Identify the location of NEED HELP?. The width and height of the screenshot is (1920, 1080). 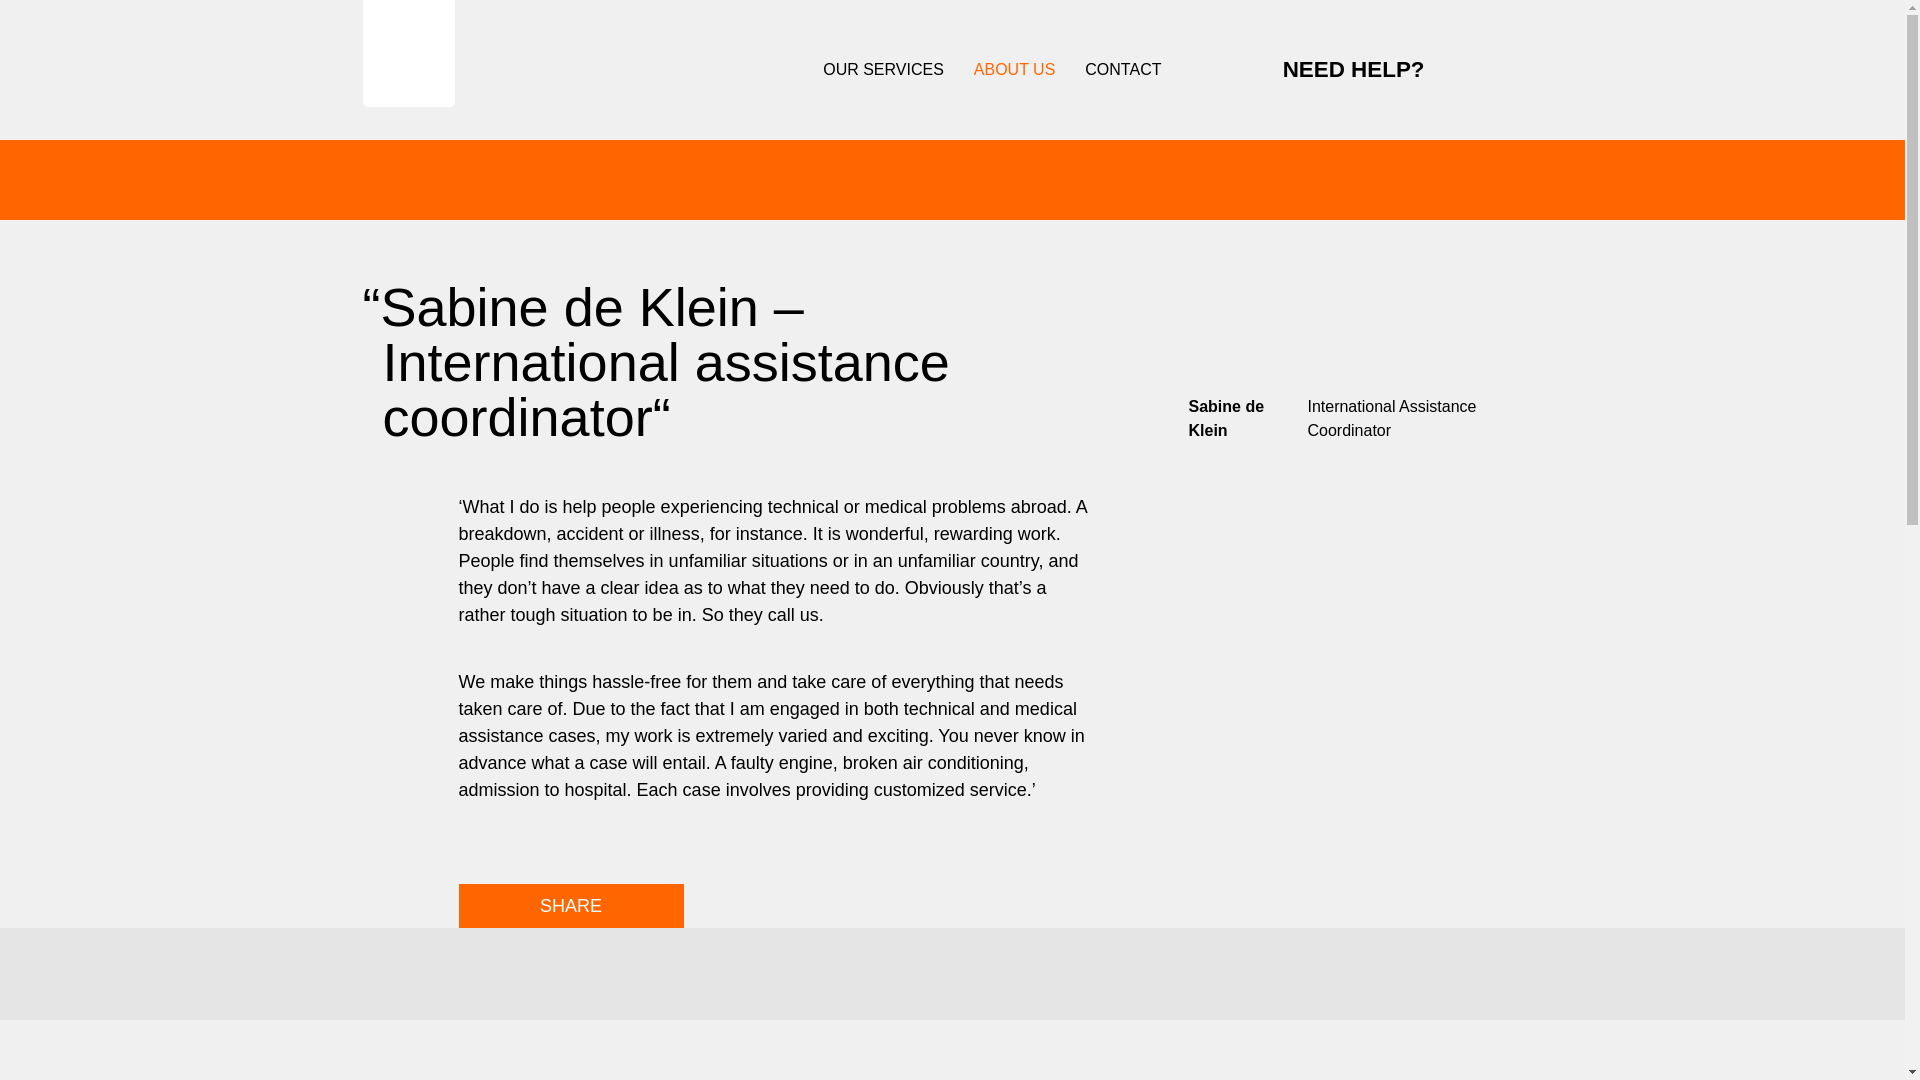
(1330, 70).